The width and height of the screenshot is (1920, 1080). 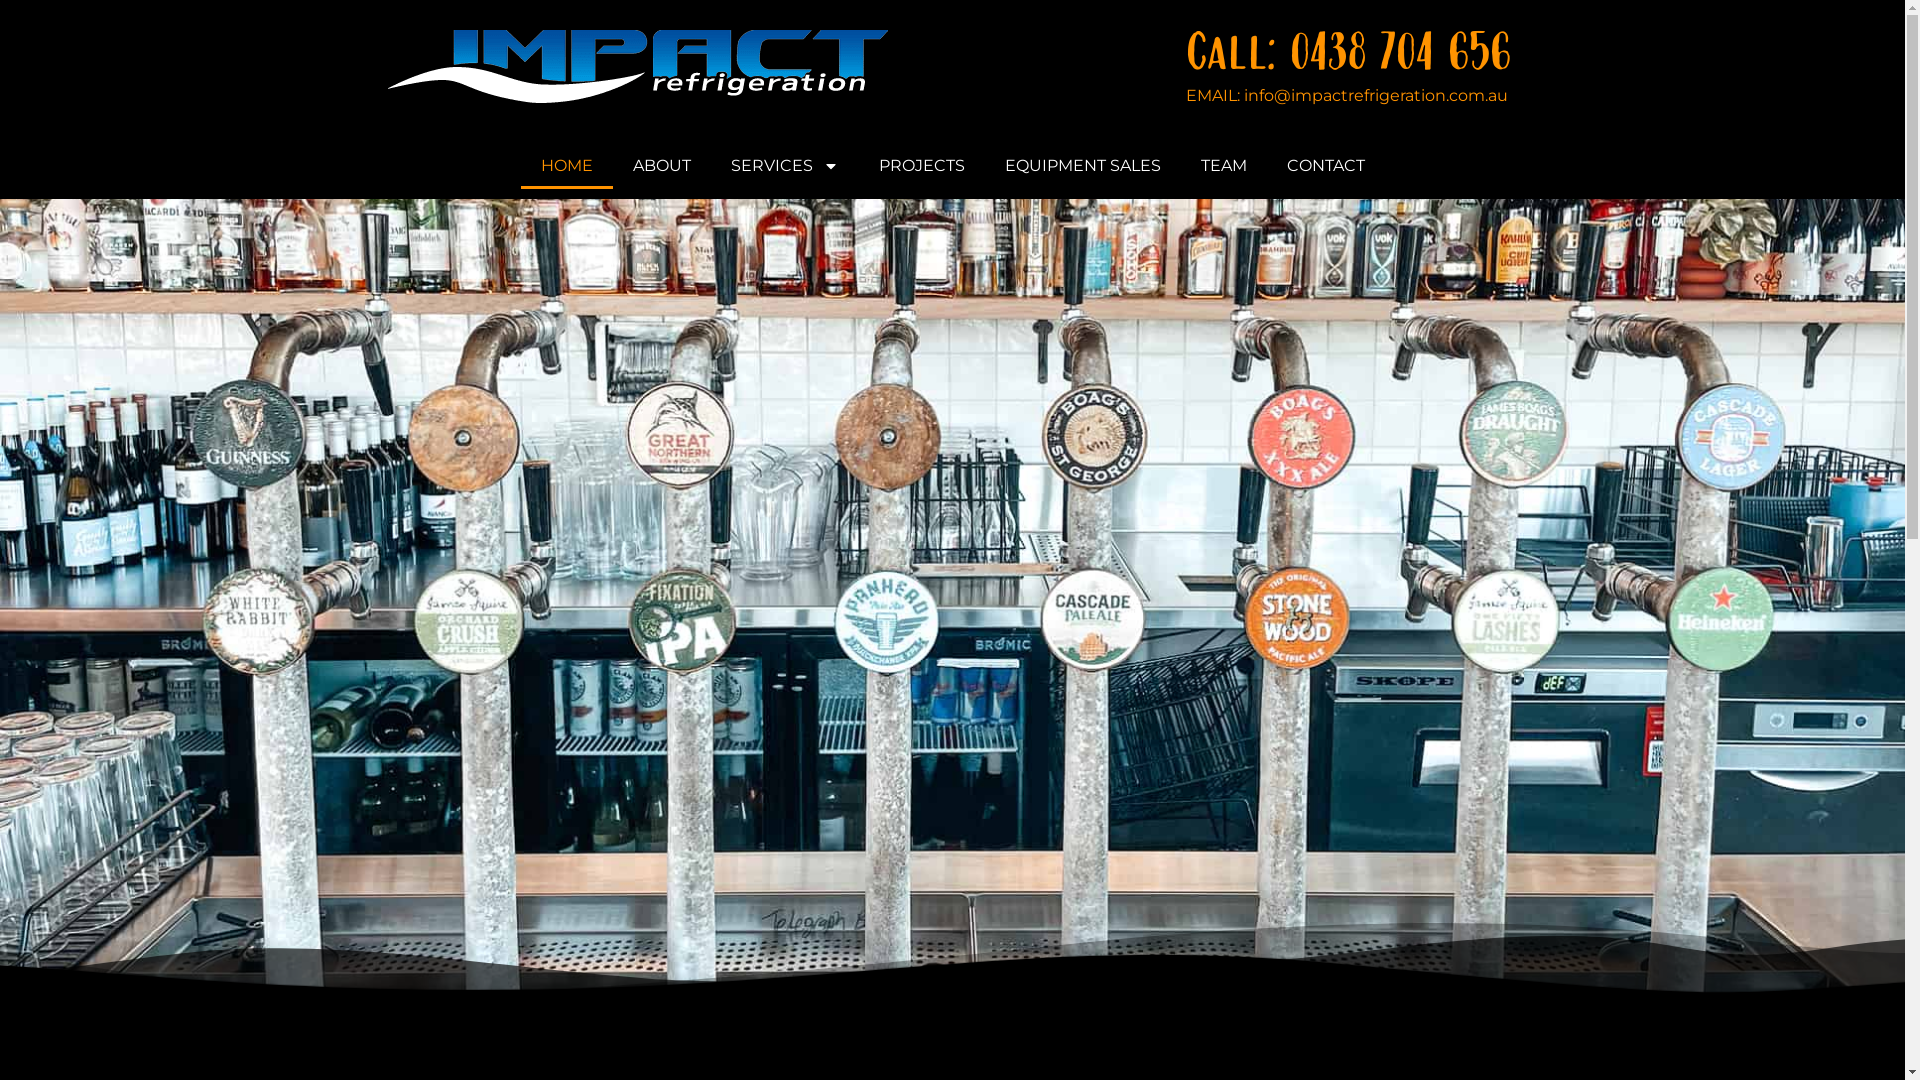 I want to click on PROJECTS, so click(x=920, y=166).